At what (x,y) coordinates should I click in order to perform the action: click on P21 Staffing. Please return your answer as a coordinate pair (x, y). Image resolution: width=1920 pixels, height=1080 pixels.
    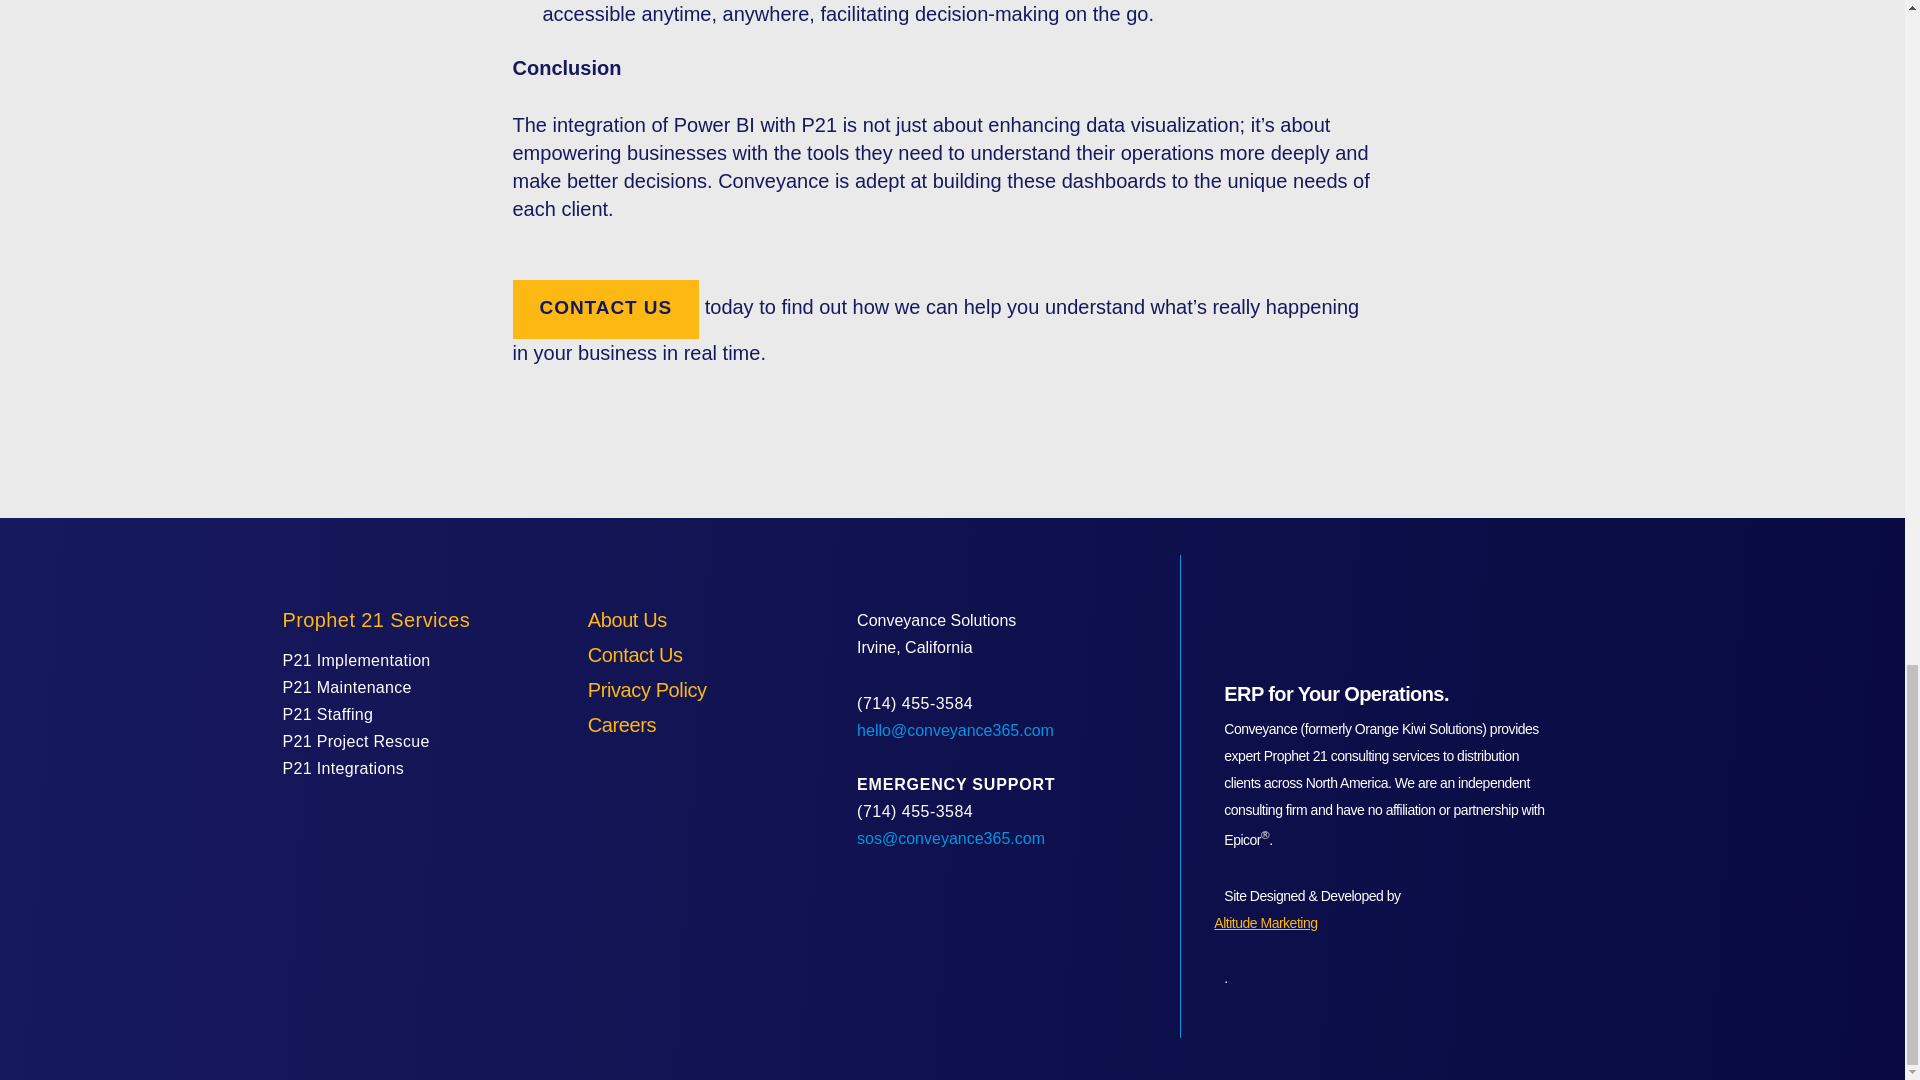
    Looking at the image, I should click on (327, 714).